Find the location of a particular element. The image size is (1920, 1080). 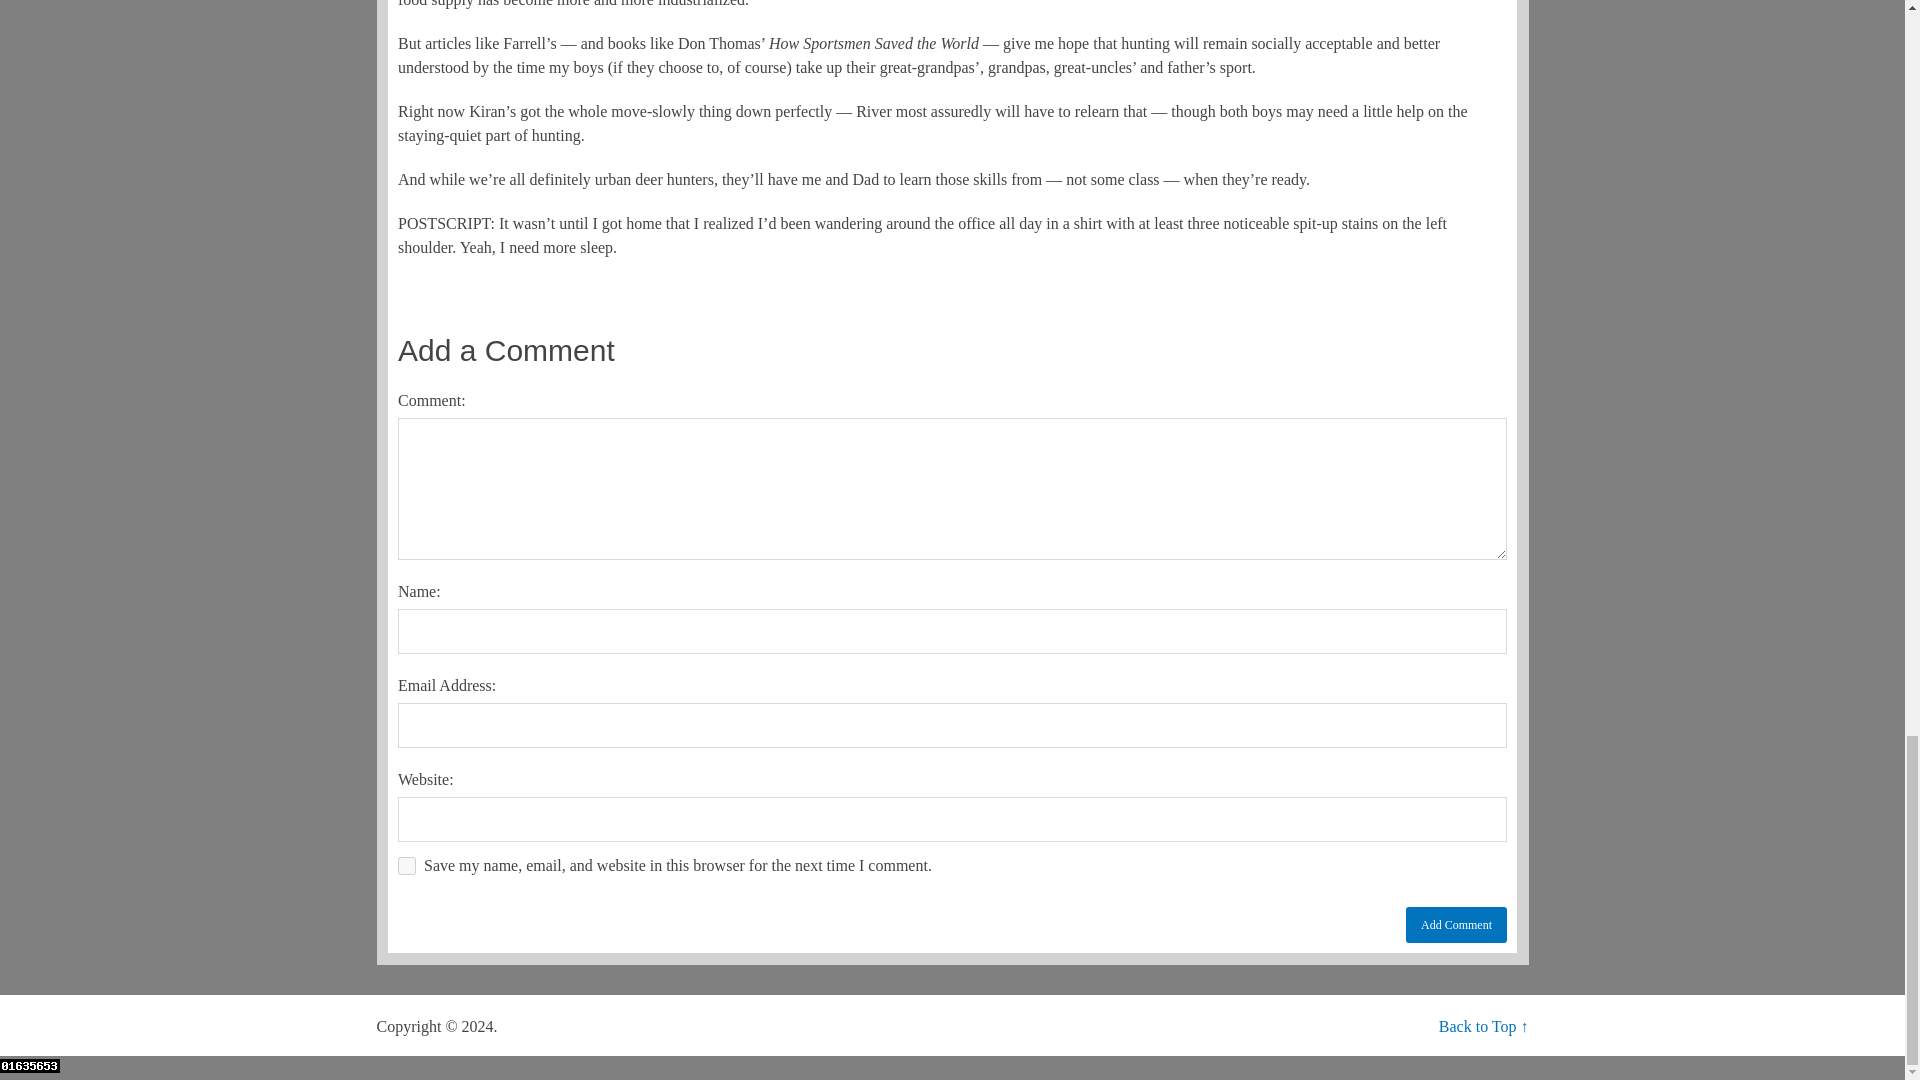

yes is located at coordinates (406, 866).